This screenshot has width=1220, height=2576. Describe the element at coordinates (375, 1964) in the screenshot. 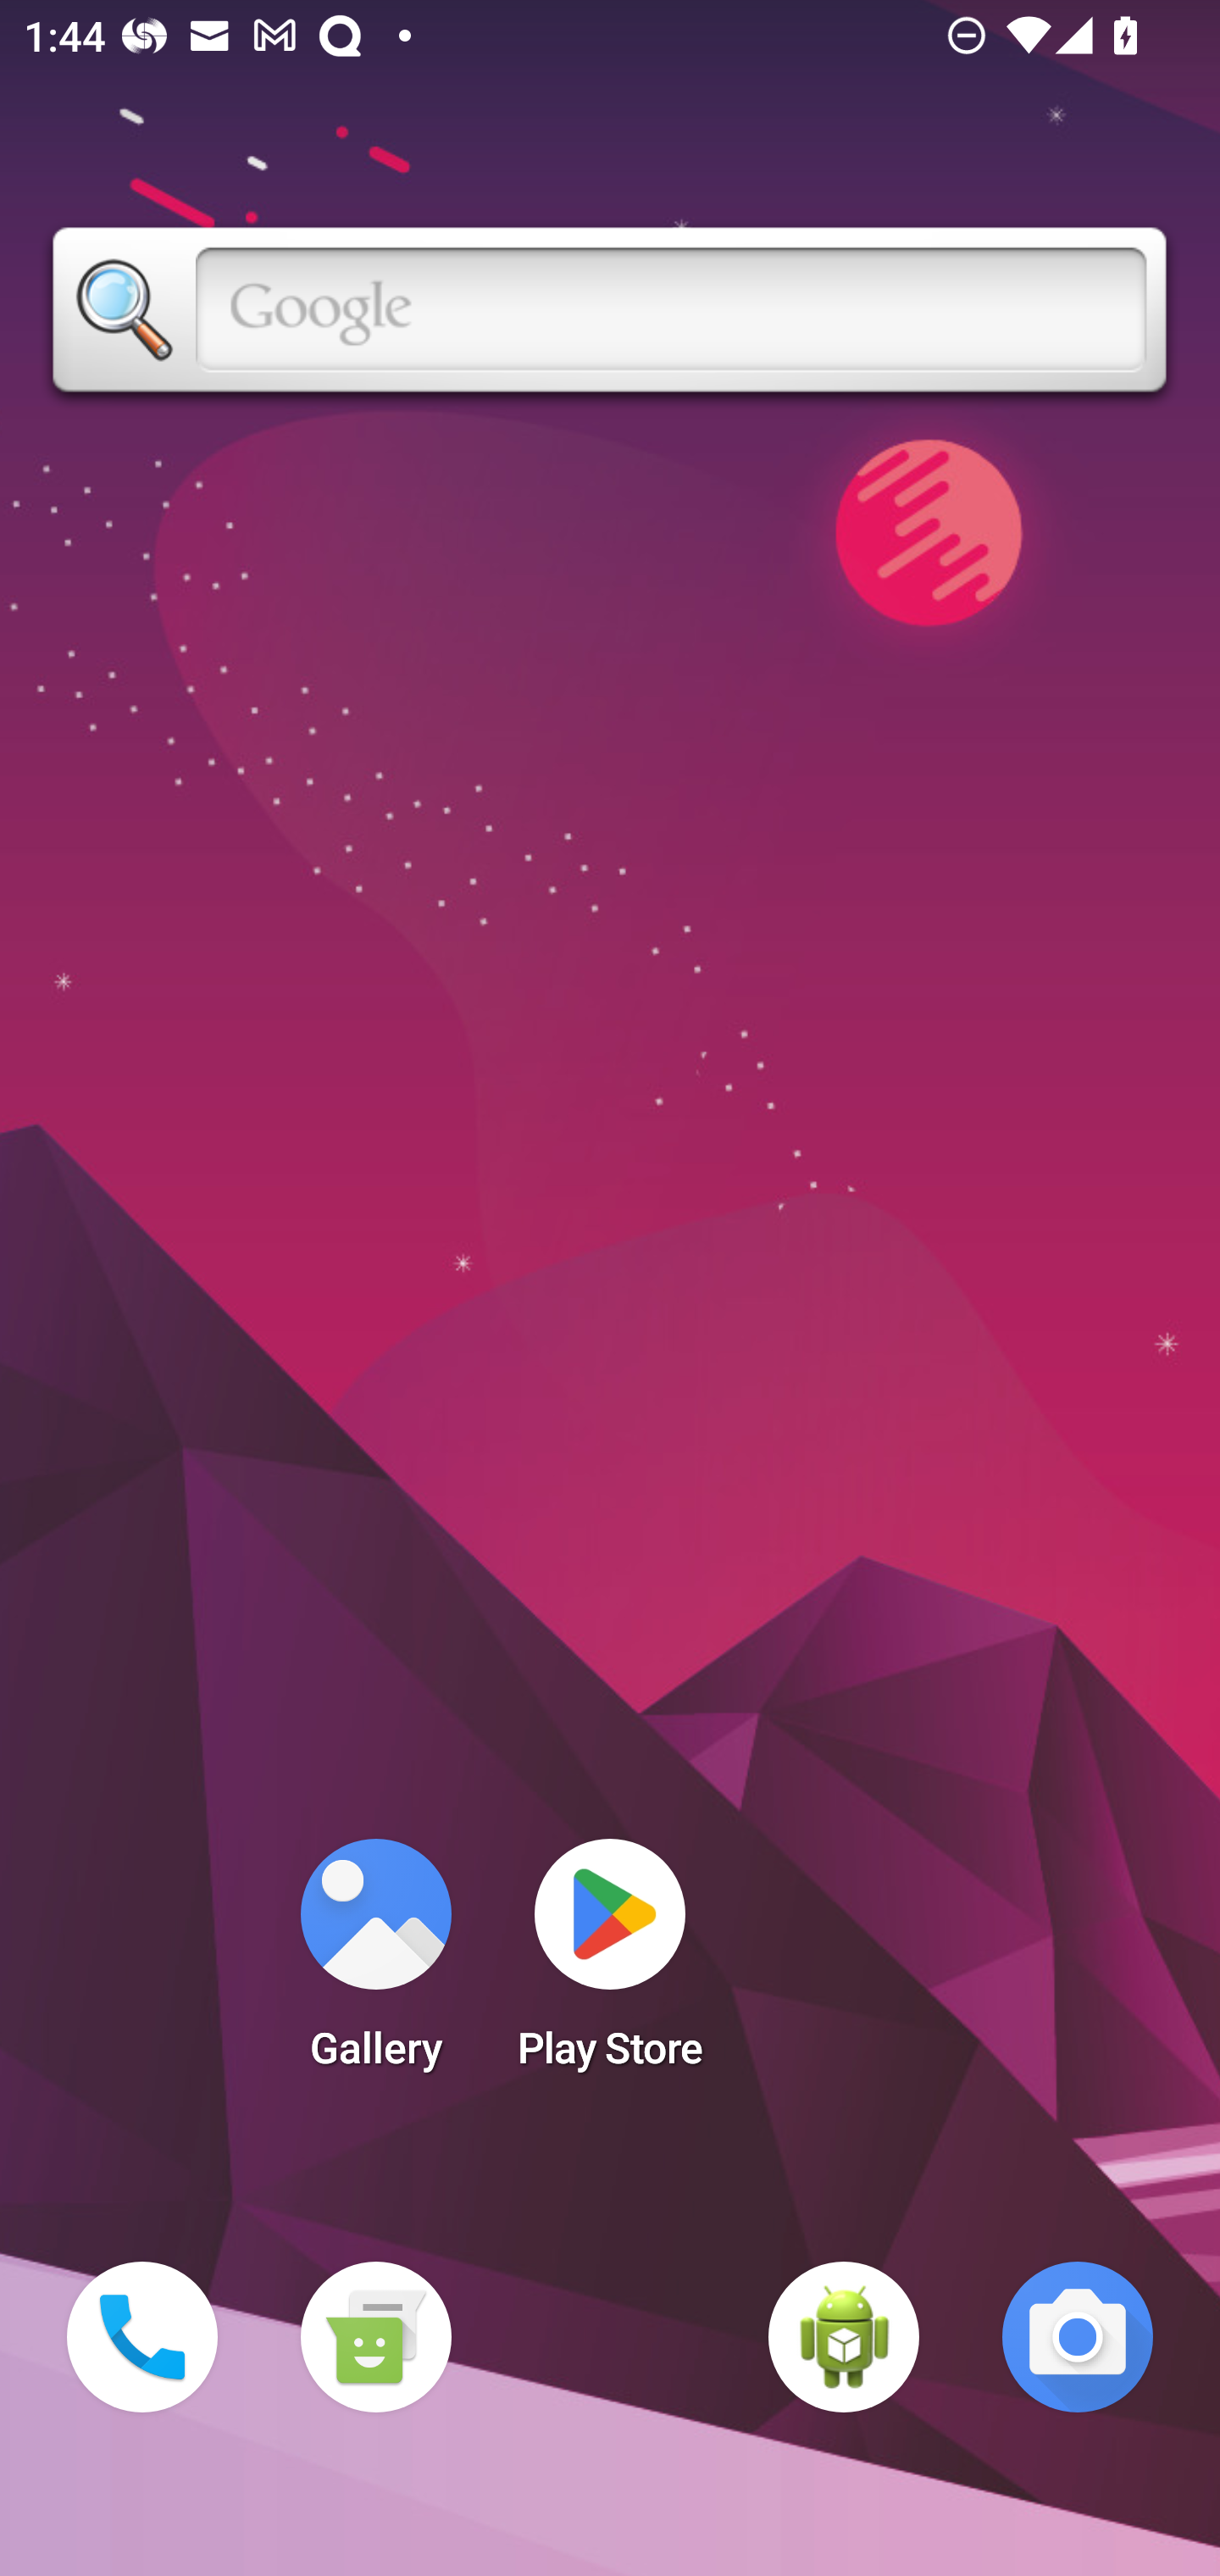

I see `Gallery` at that location.